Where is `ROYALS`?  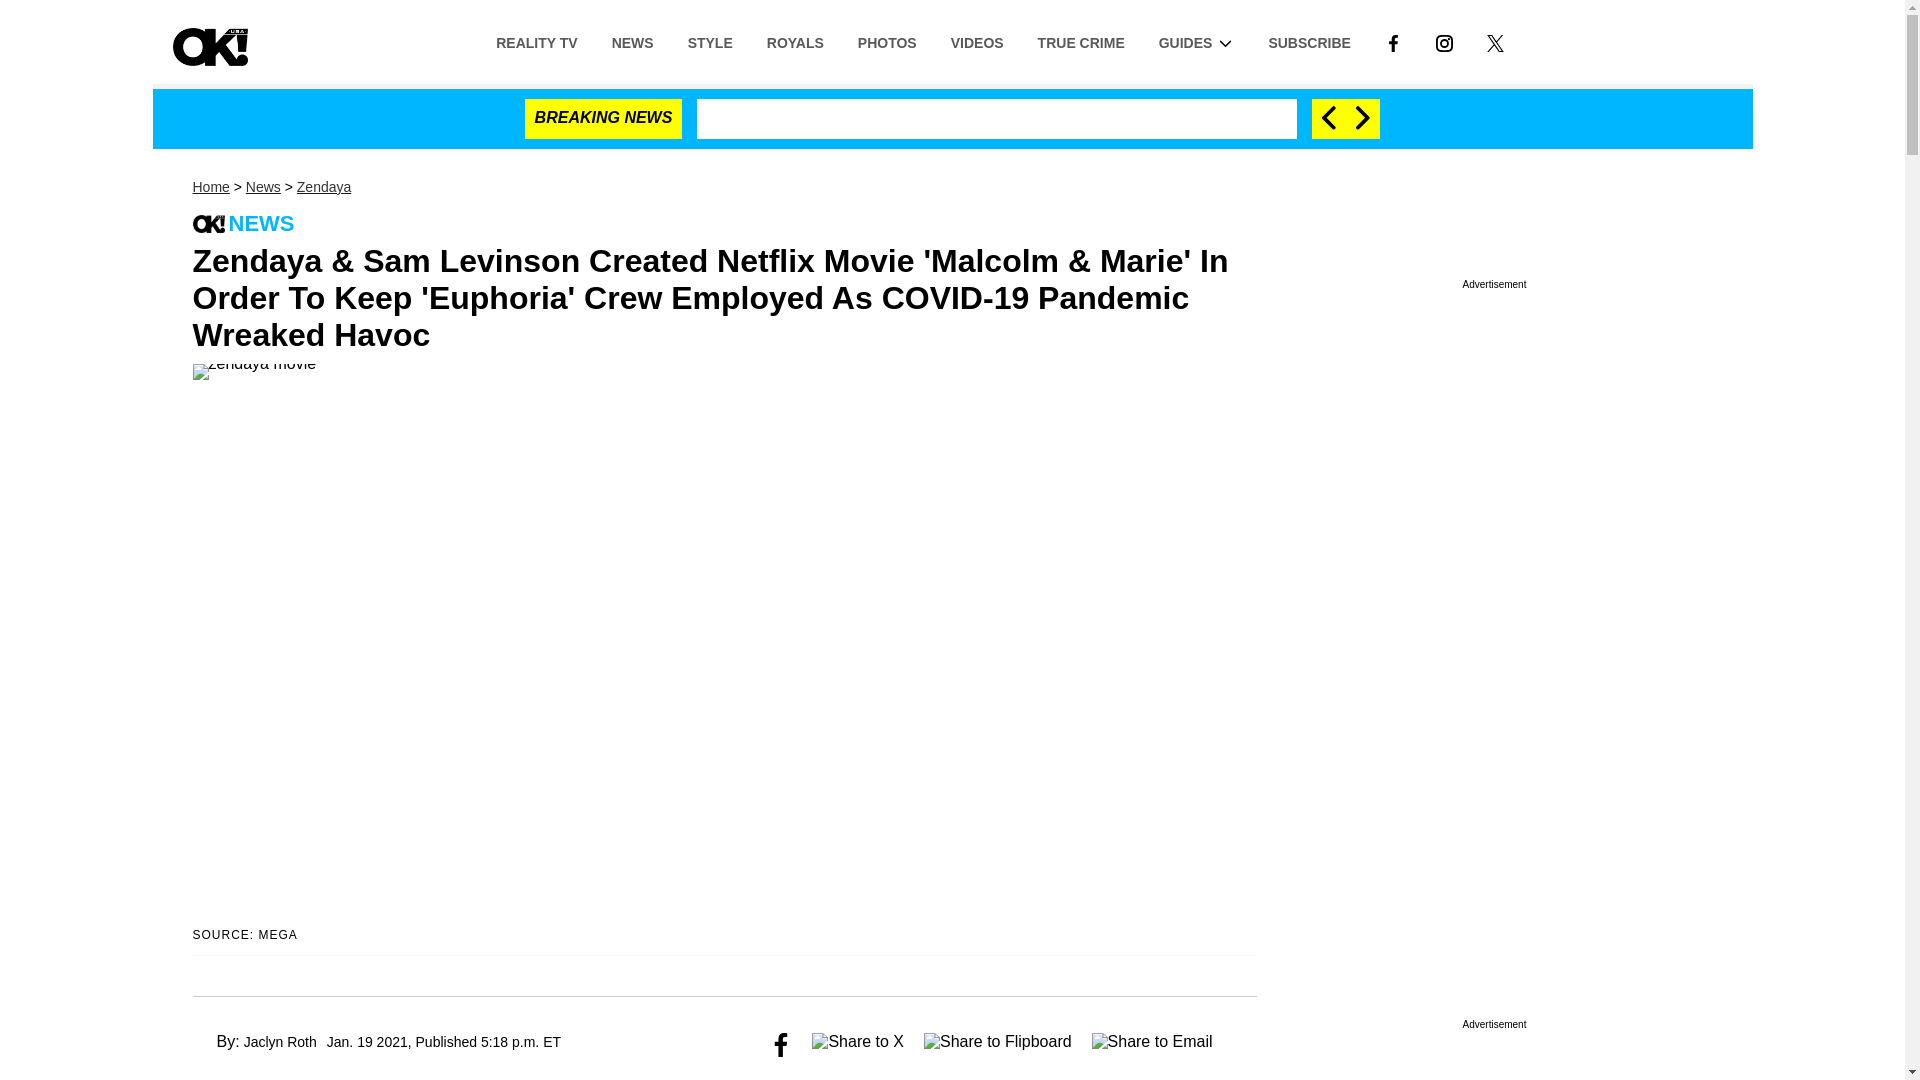 ROYALS is located at coordinates (795, 41).